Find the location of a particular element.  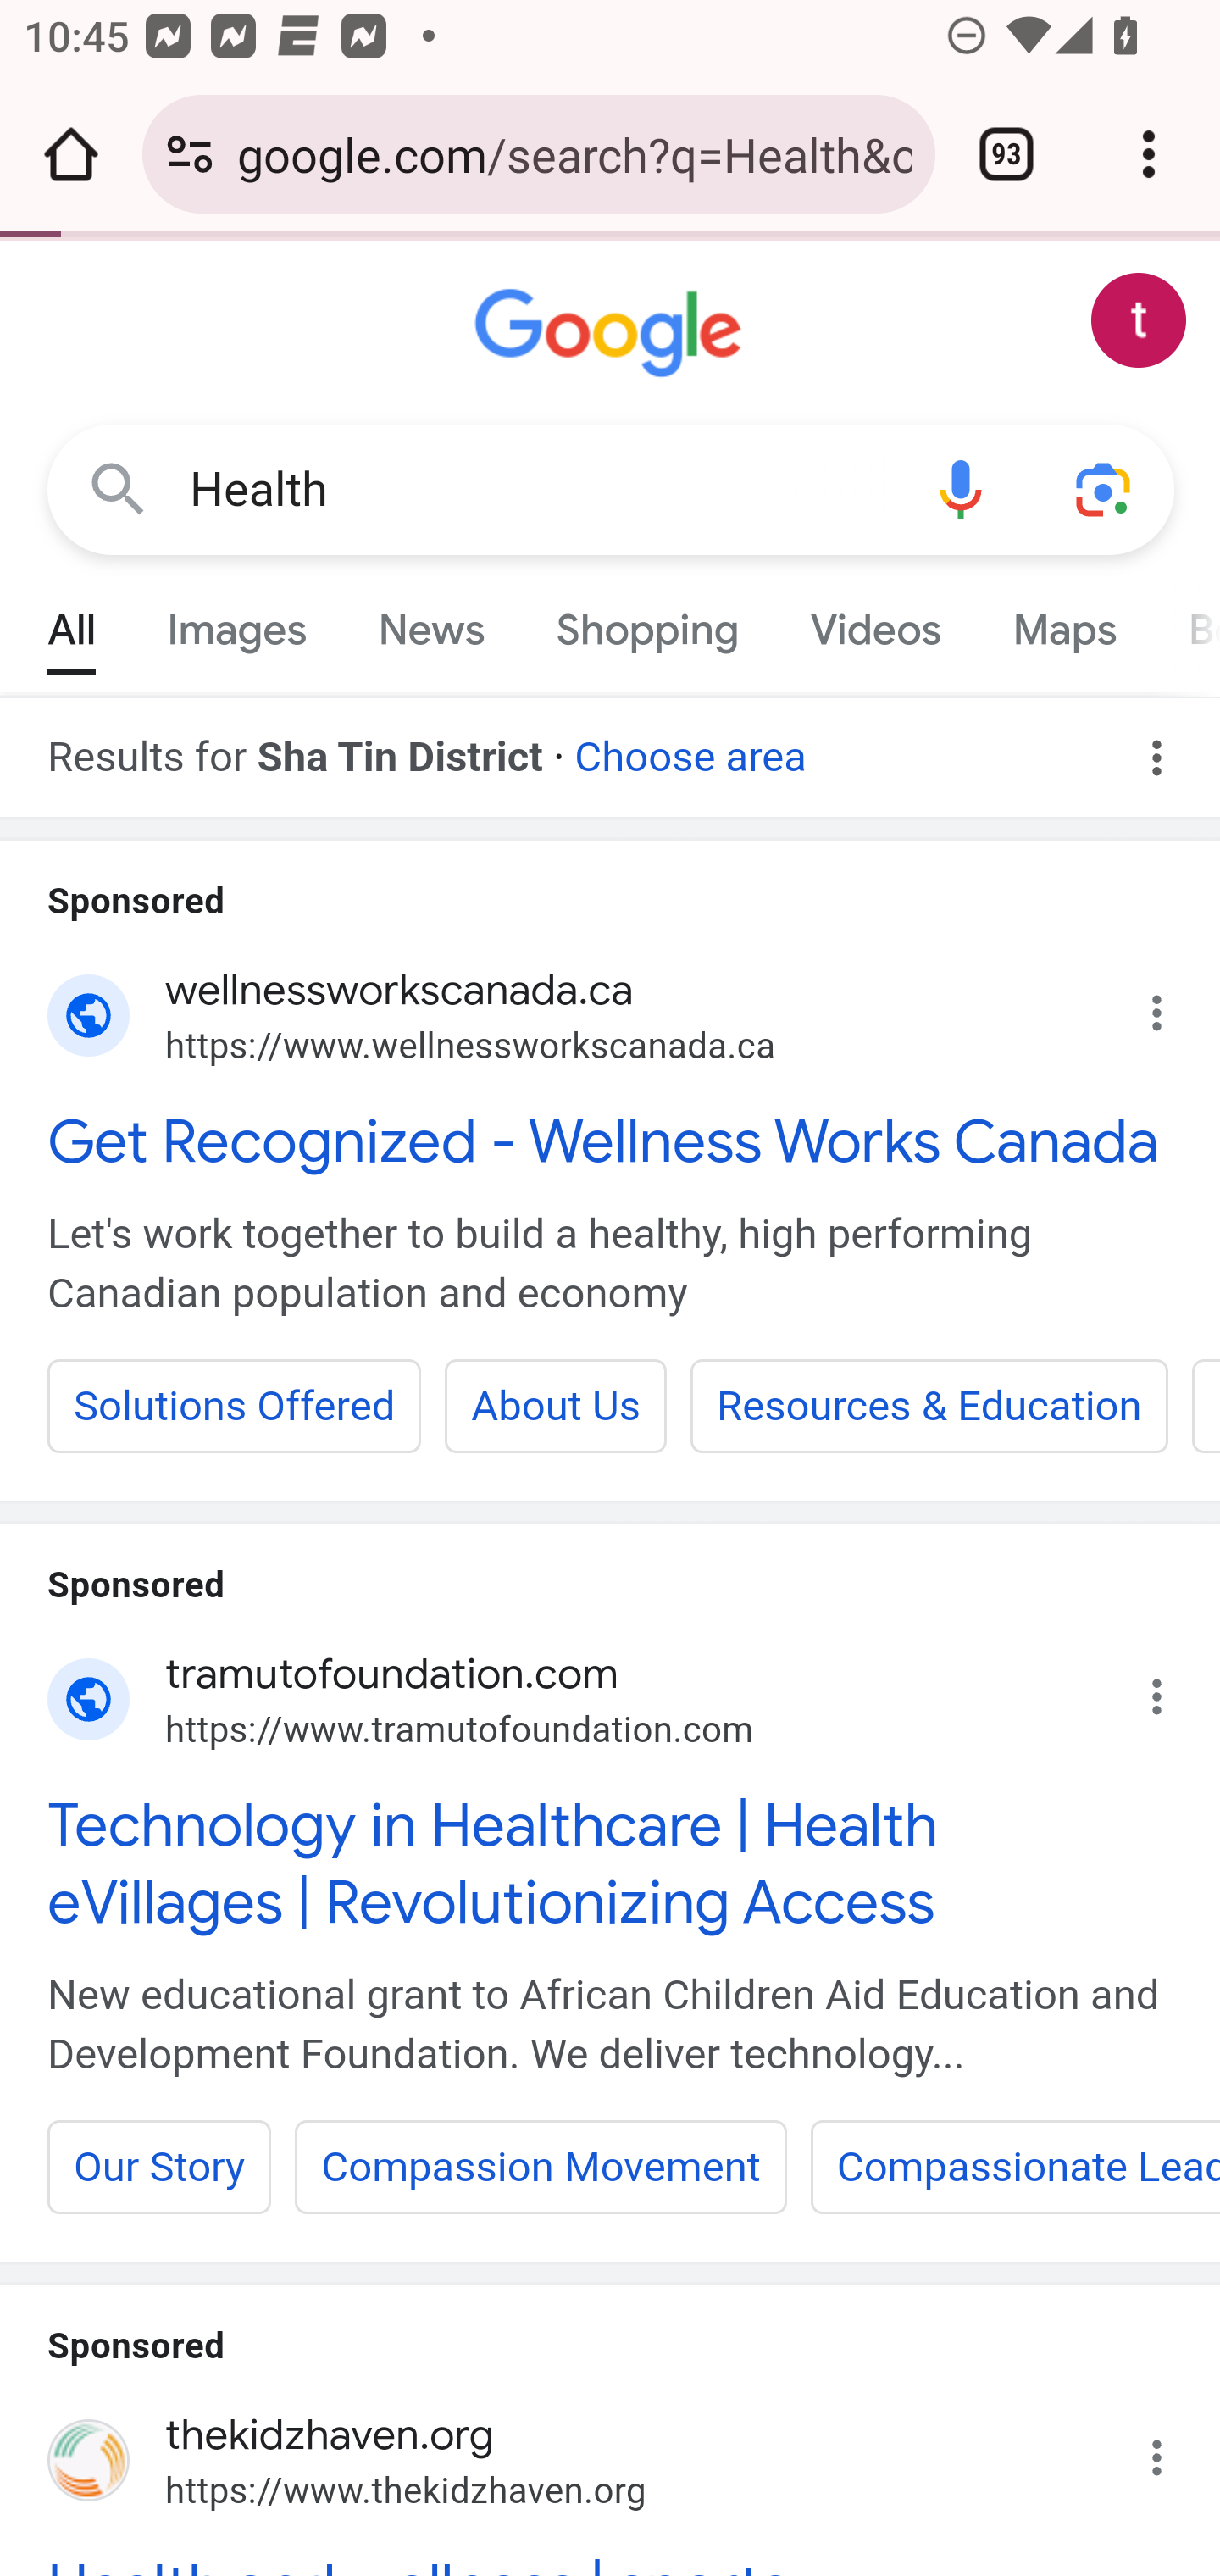

Google is located at coordinates (612, 334).